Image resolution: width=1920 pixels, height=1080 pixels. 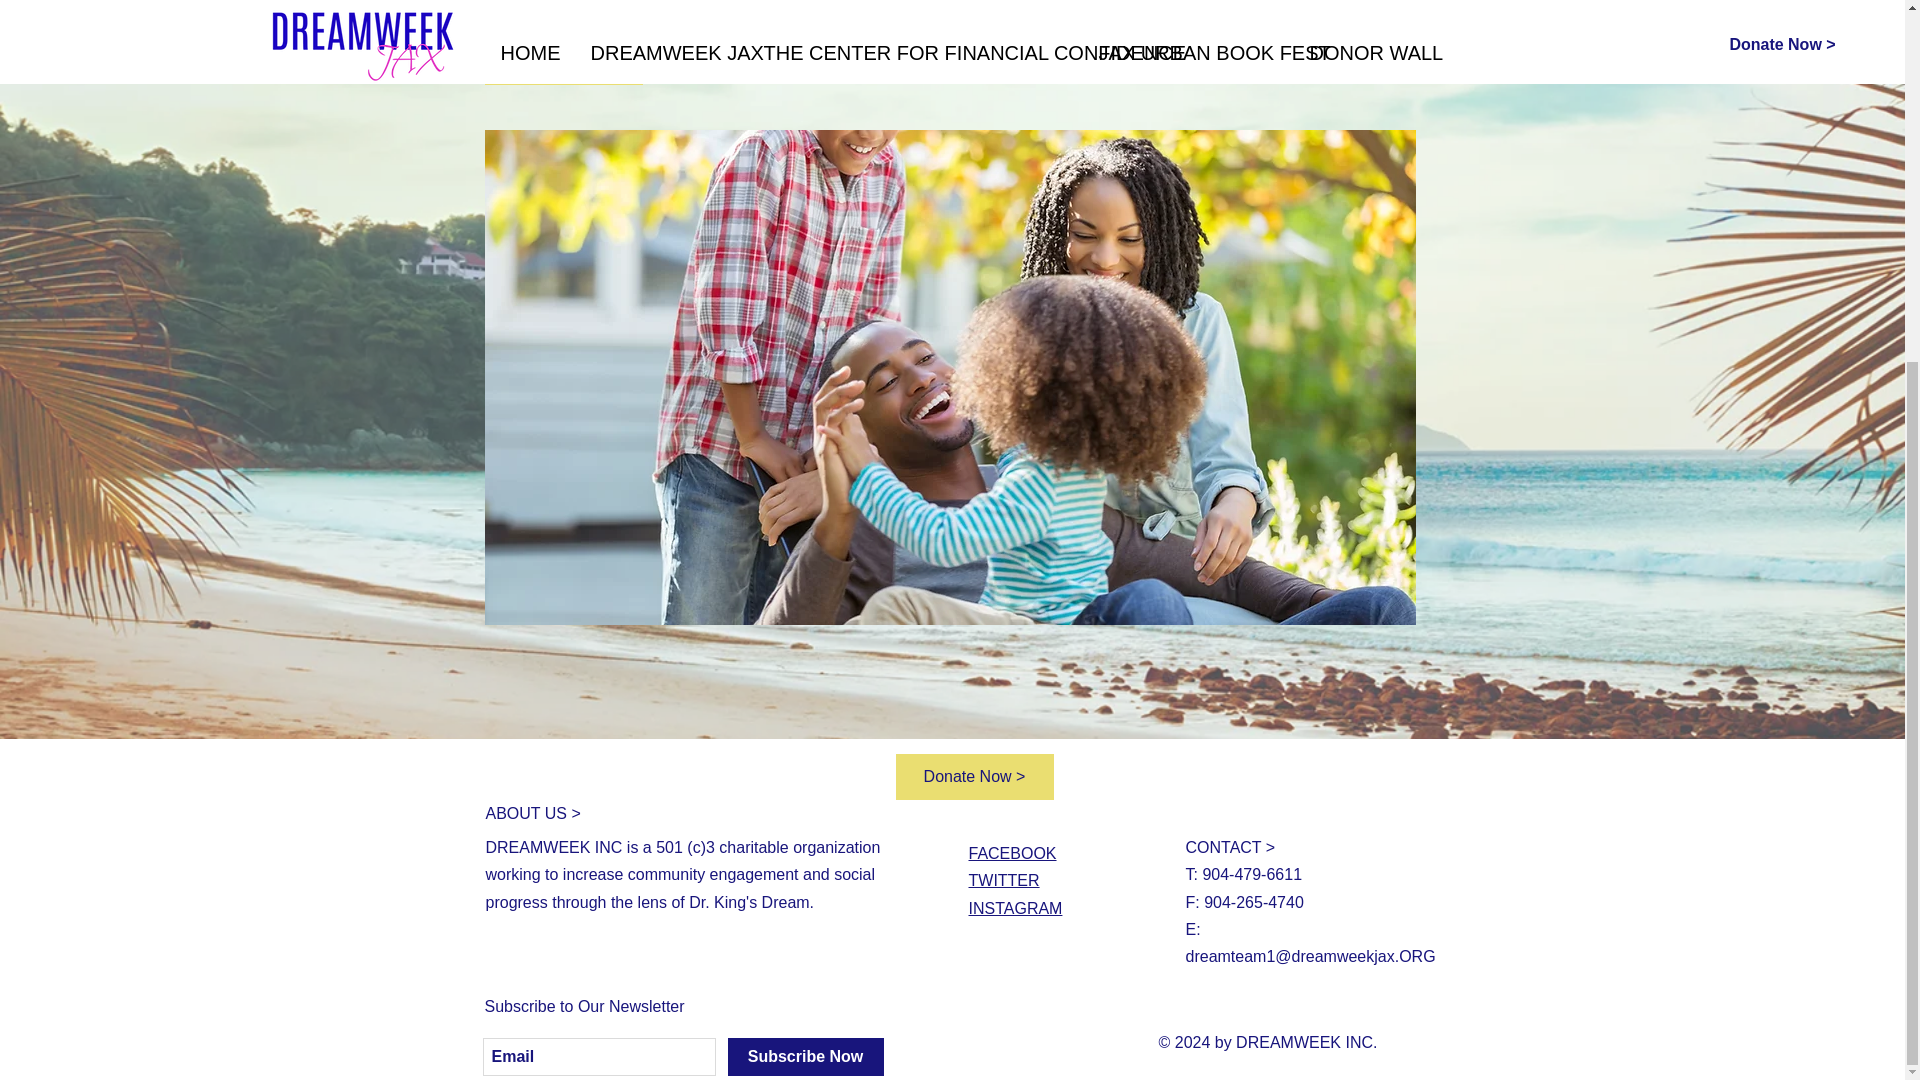 What do you see at coordinates (1002, 880) in the screenshot?
I see `TWITTER` at bounding box center [1002, 880].